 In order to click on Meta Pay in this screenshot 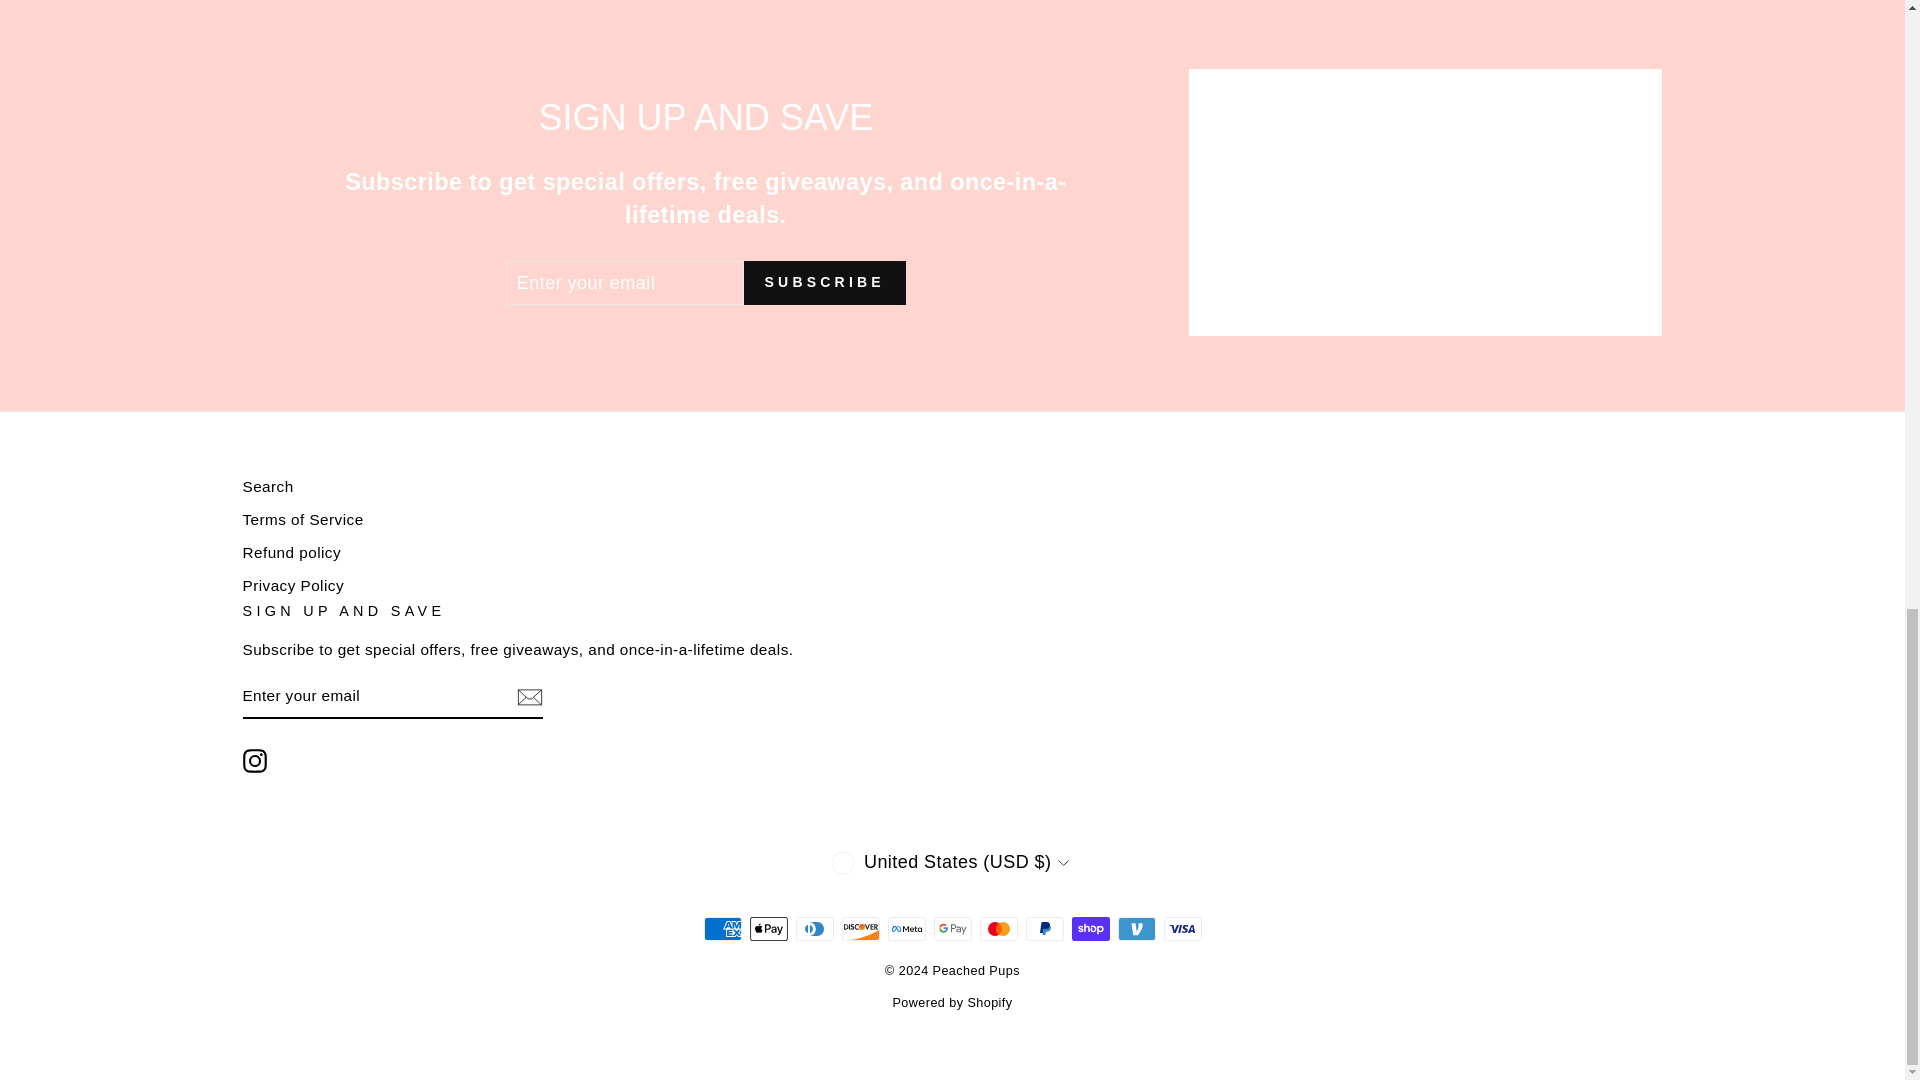, I will do `click(906, 928)`.